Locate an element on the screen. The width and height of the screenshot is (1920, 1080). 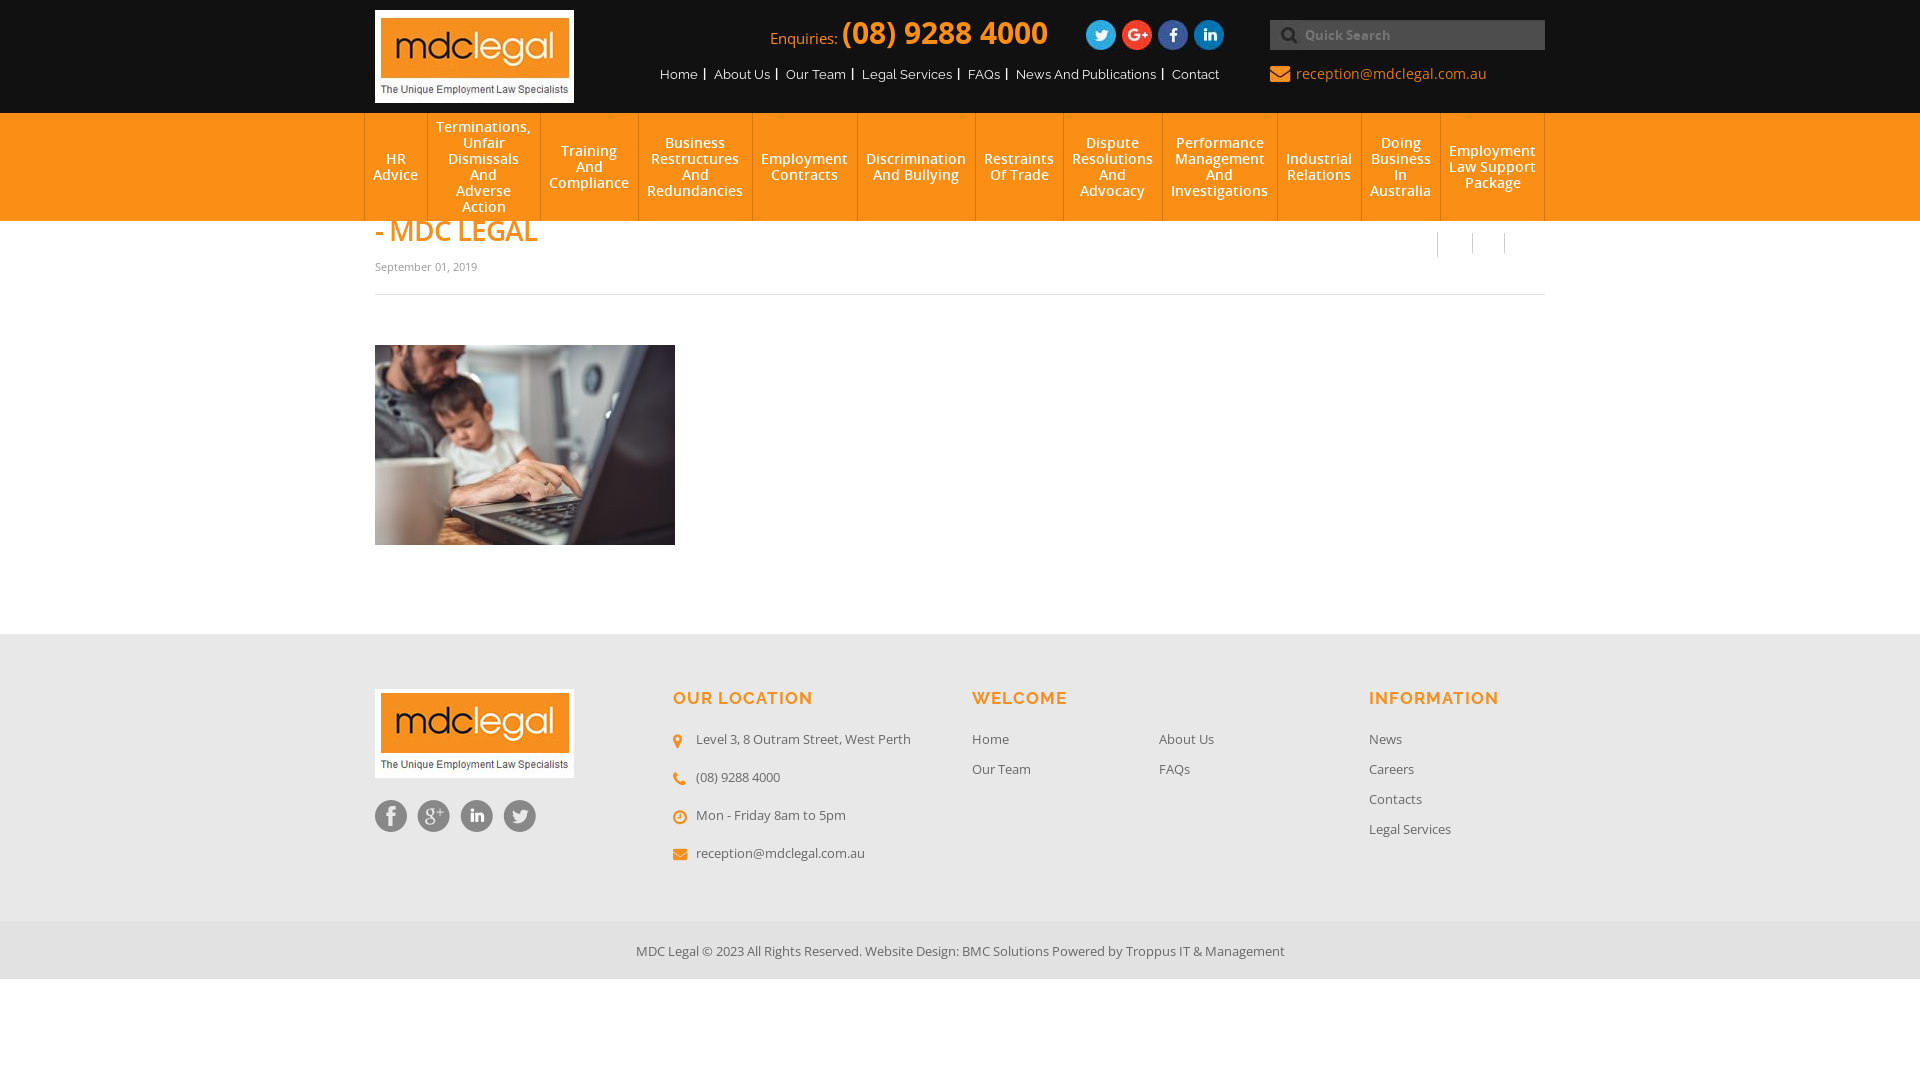
Our Team is located at coordinates (816, 74).